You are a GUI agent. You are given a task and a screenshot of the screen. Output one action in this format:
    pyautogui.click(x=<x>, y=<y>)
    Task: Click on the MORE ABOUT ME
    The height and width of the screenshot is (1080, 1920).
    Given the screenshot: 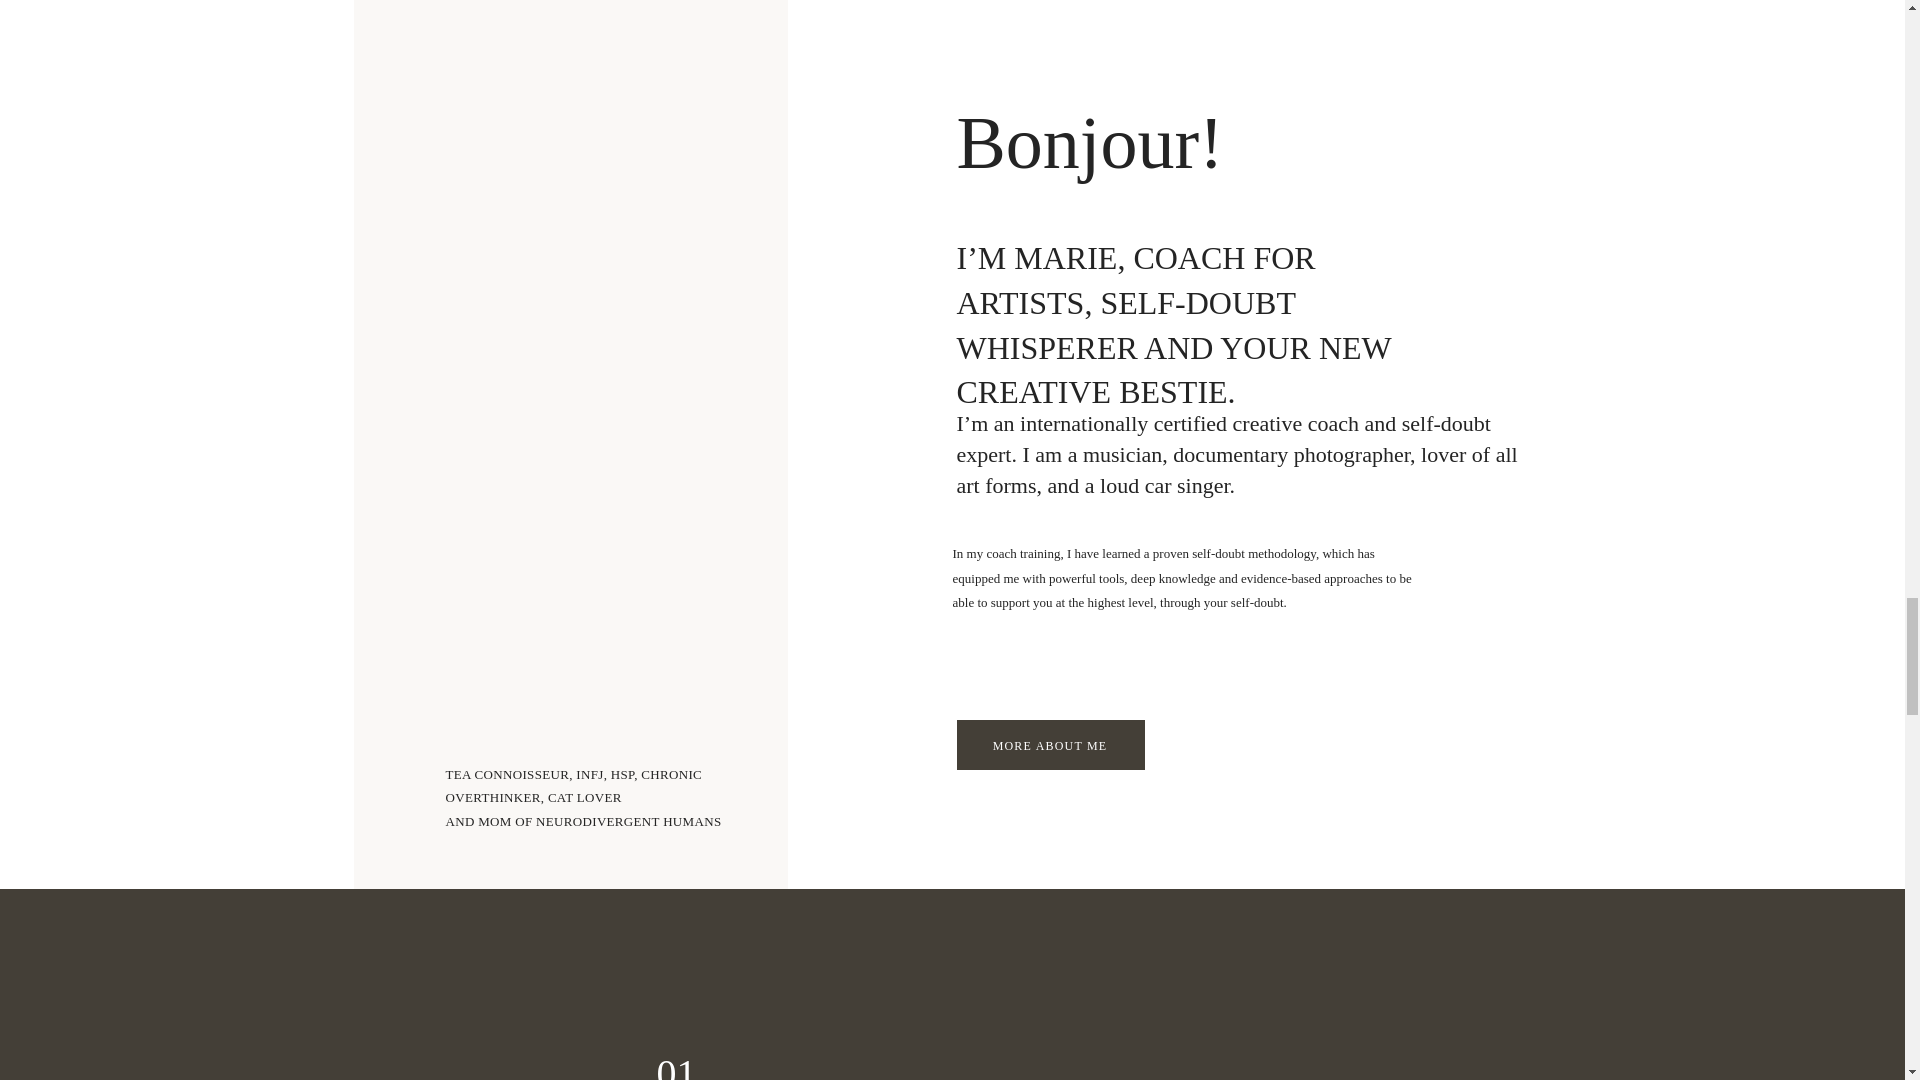 What is the action you would take?
    pyautogui.click(x=1049, y=744)
    